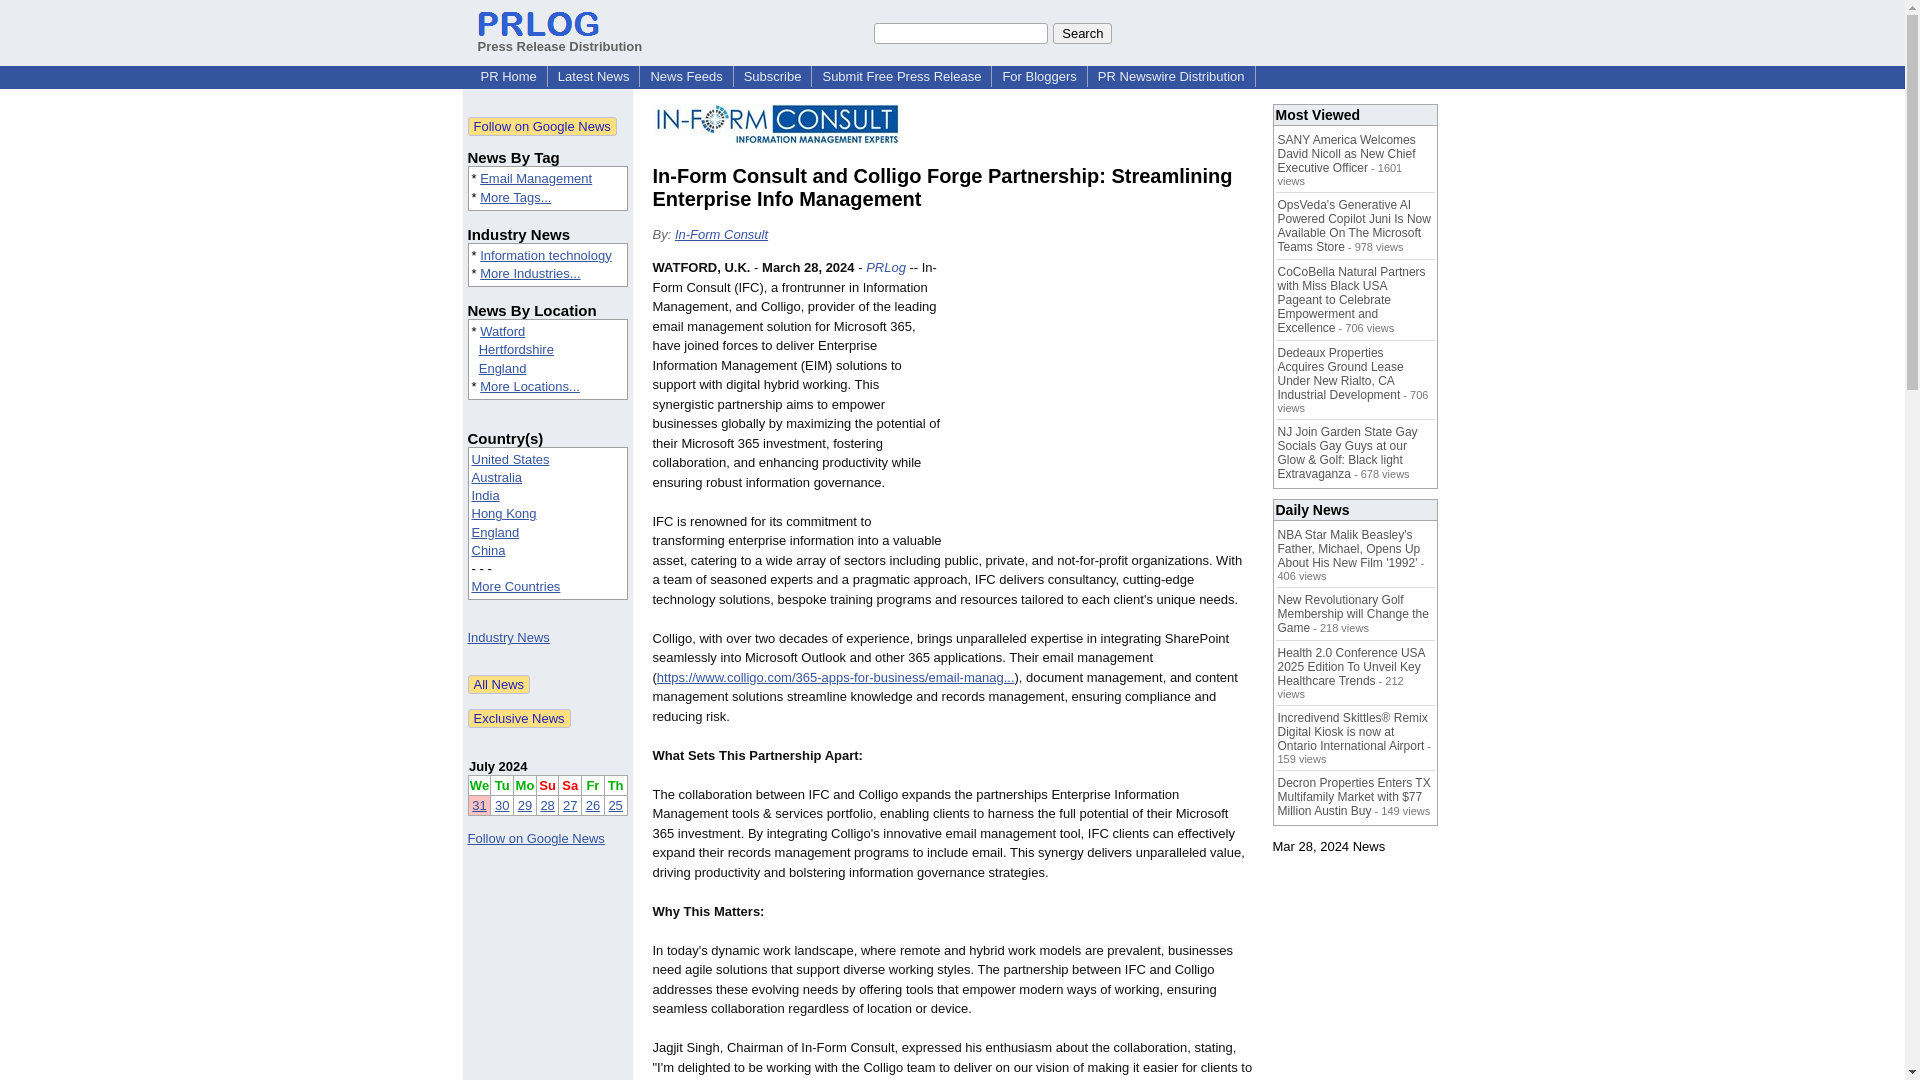  What do you see at coordinates (508, 636) in the screenshot?
I see `Industry News` at bounding box center [508, 636].